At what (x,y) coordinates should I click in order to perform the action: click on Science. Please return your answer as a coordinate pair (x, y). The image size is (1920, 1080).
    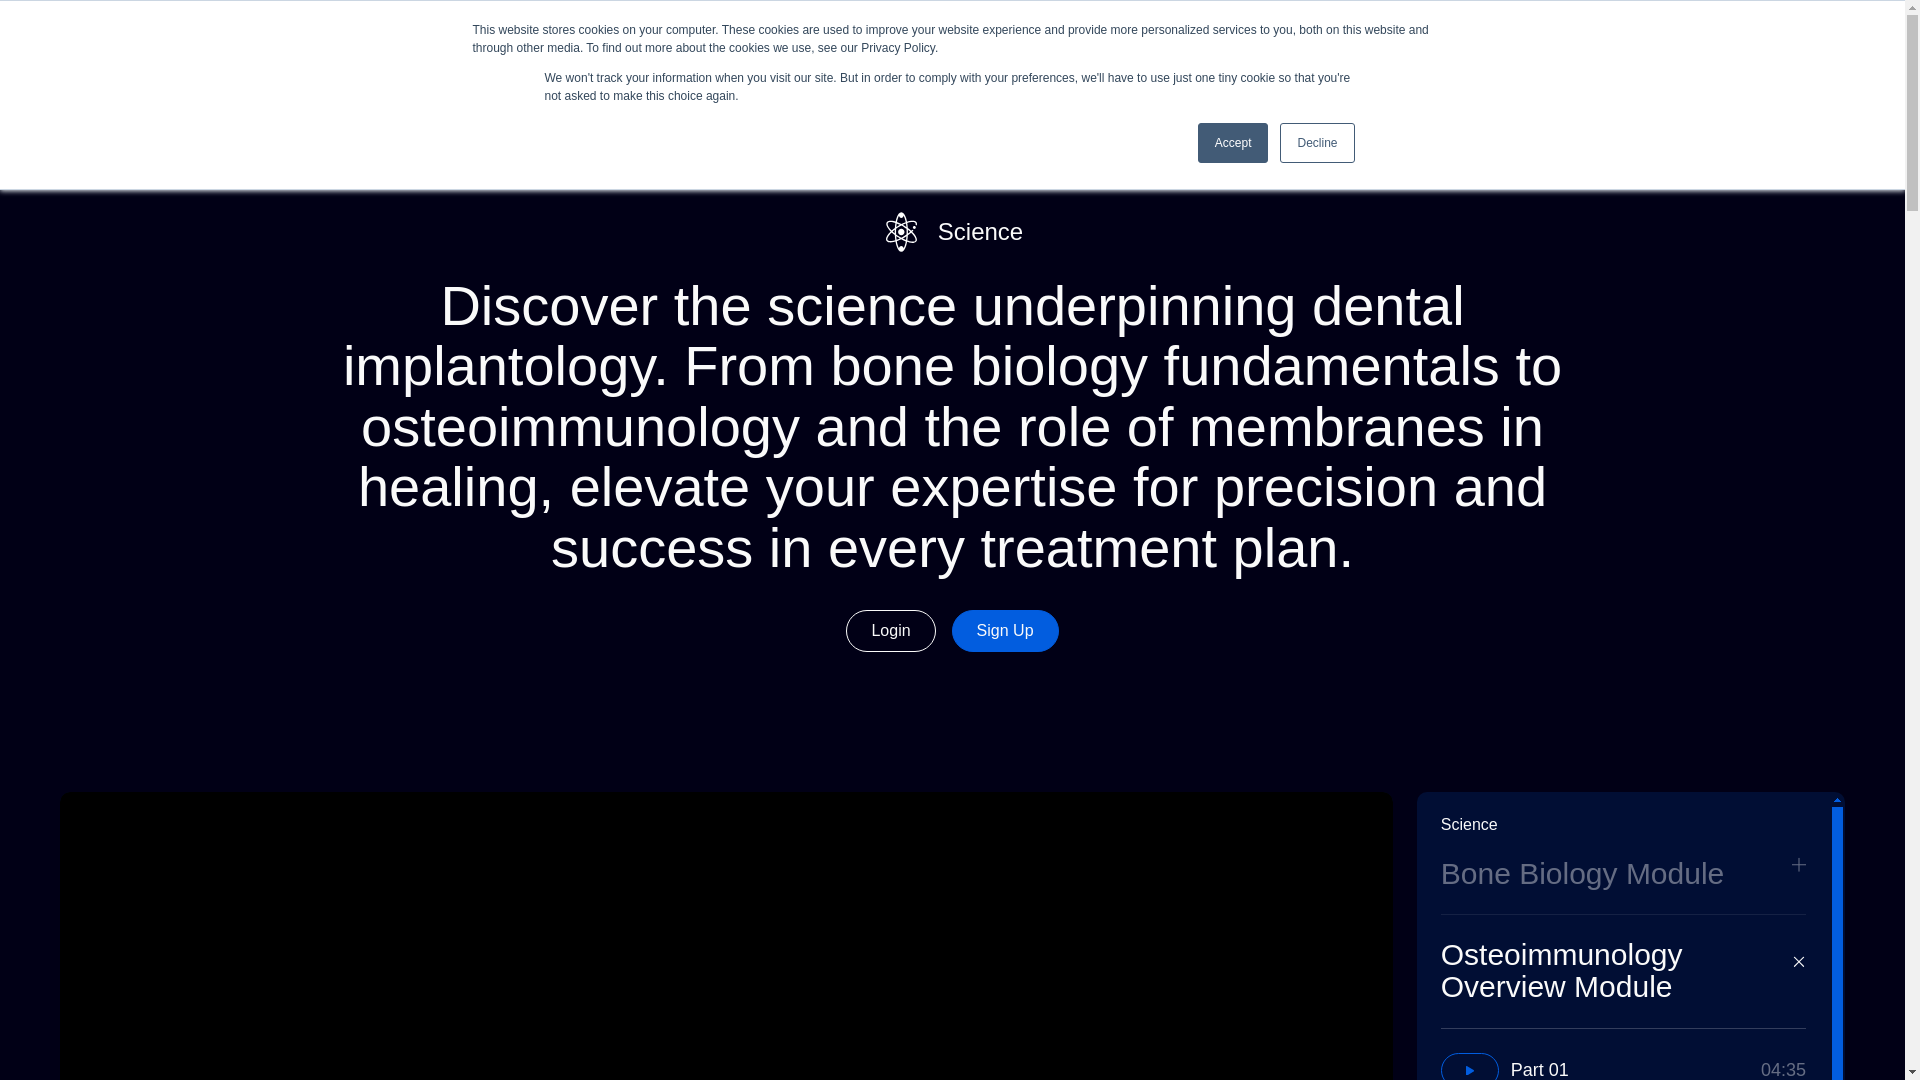
    Looking at the image, I should click on (1250, 62).